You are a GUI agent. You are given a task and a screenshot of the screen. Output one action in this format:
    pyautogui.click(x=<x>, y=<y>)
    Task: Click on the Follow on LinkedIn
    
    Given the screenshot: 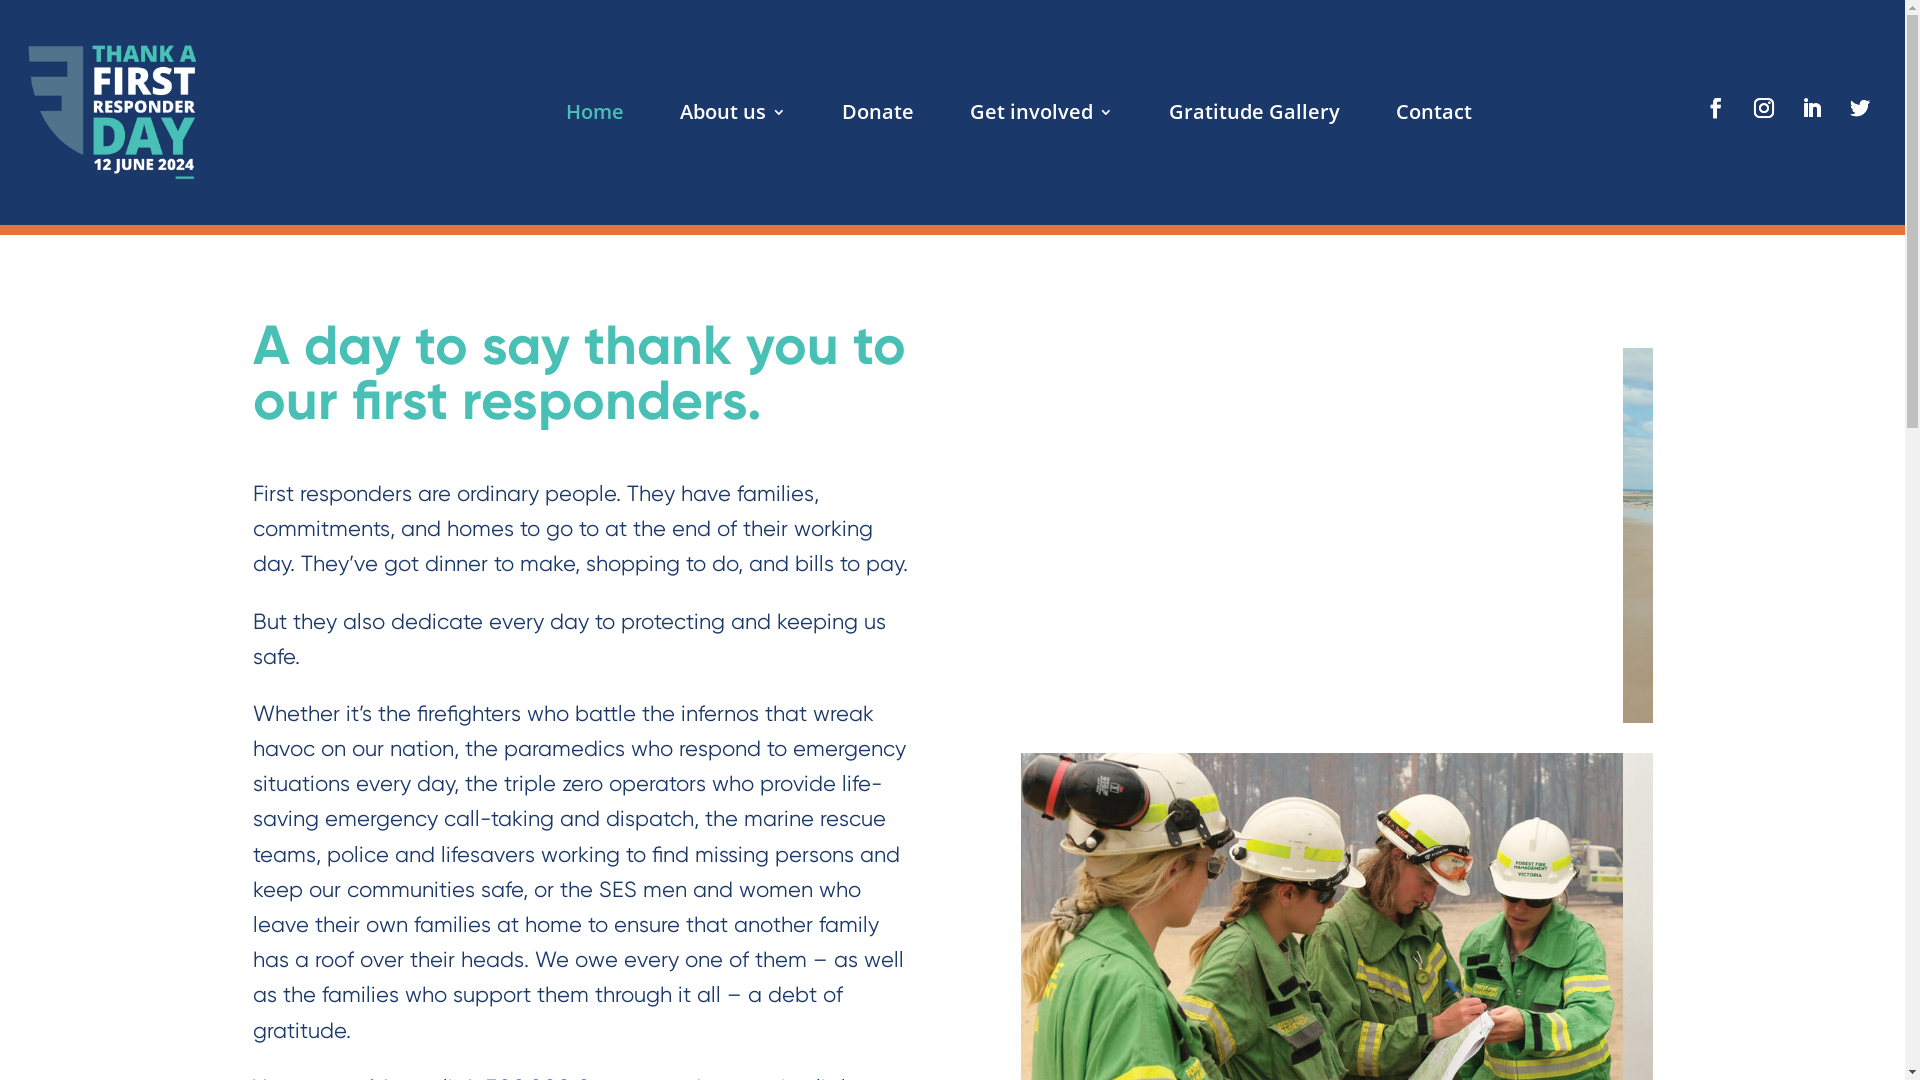 What is the action you would take?
    pyautogui.click(x=1812, y=108)
    